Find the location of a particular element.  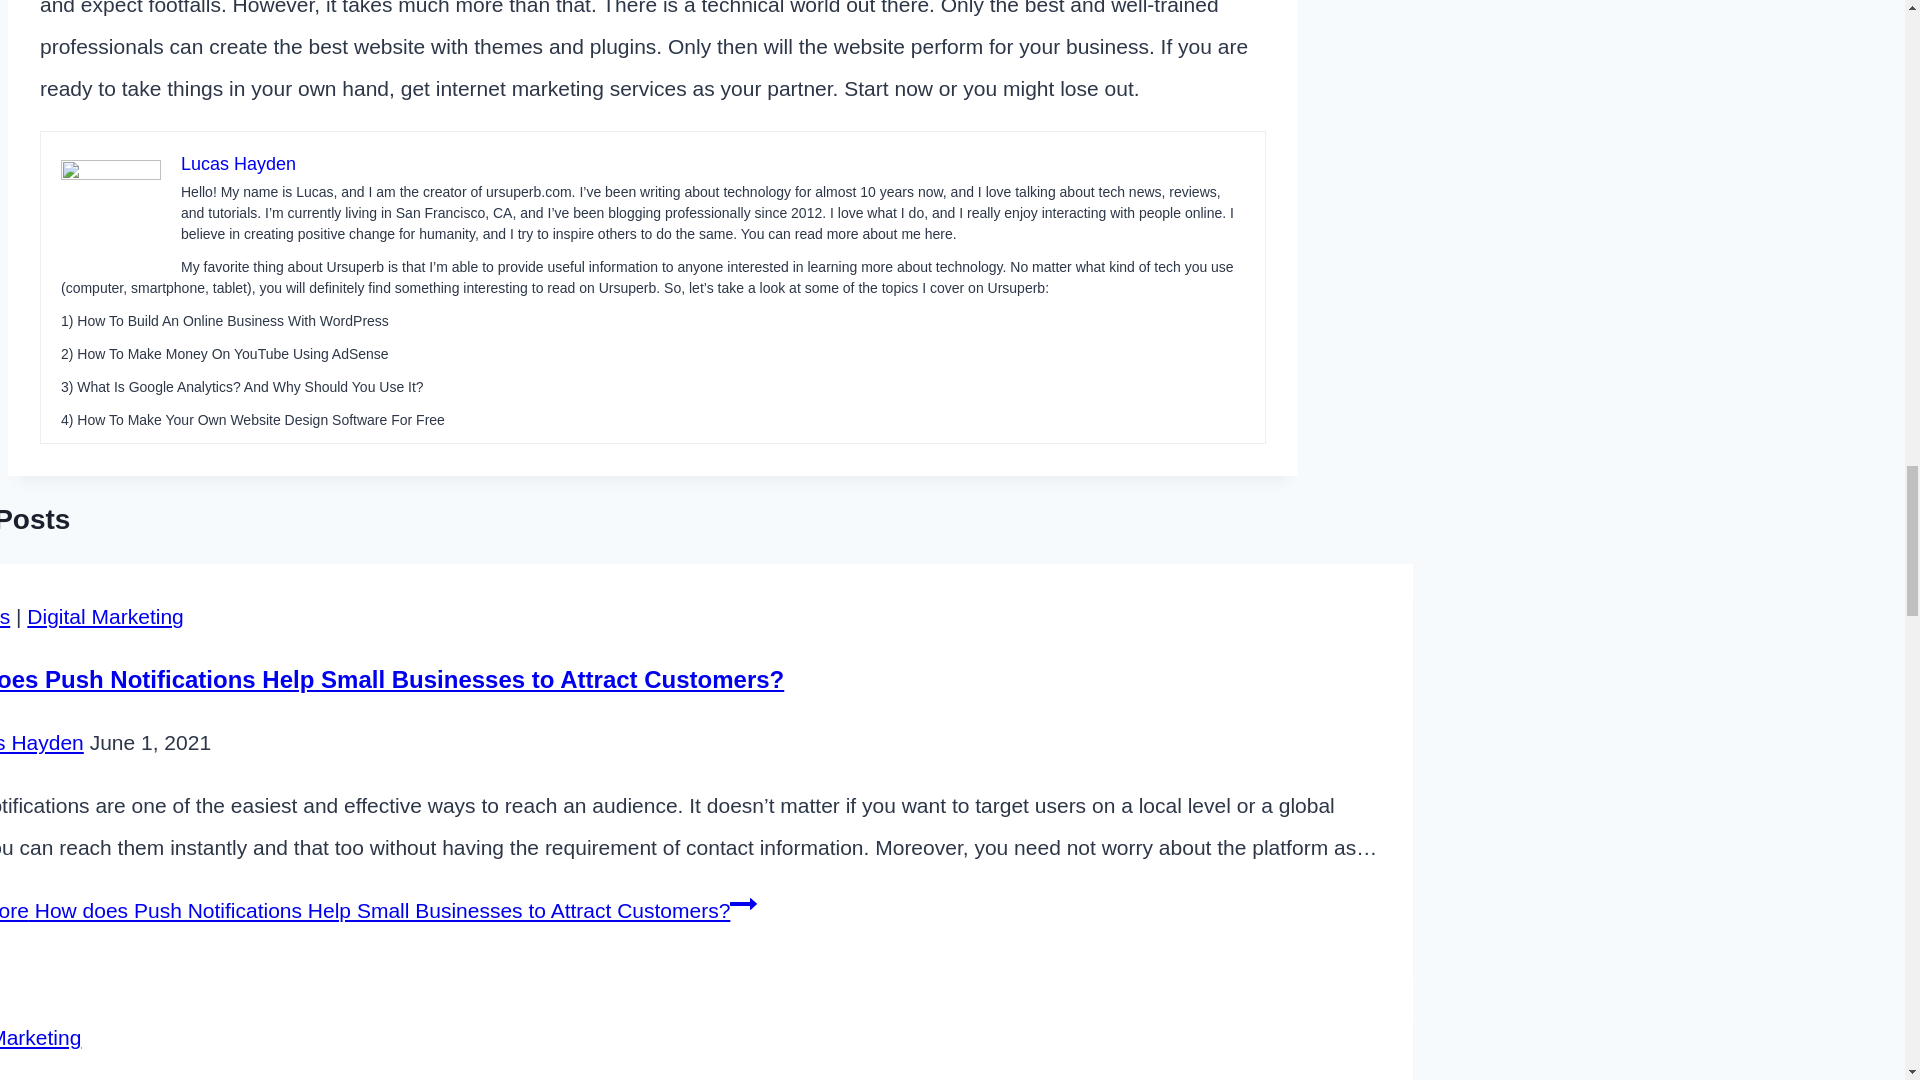

Digital Marketing is located at coordinates (104, 616).